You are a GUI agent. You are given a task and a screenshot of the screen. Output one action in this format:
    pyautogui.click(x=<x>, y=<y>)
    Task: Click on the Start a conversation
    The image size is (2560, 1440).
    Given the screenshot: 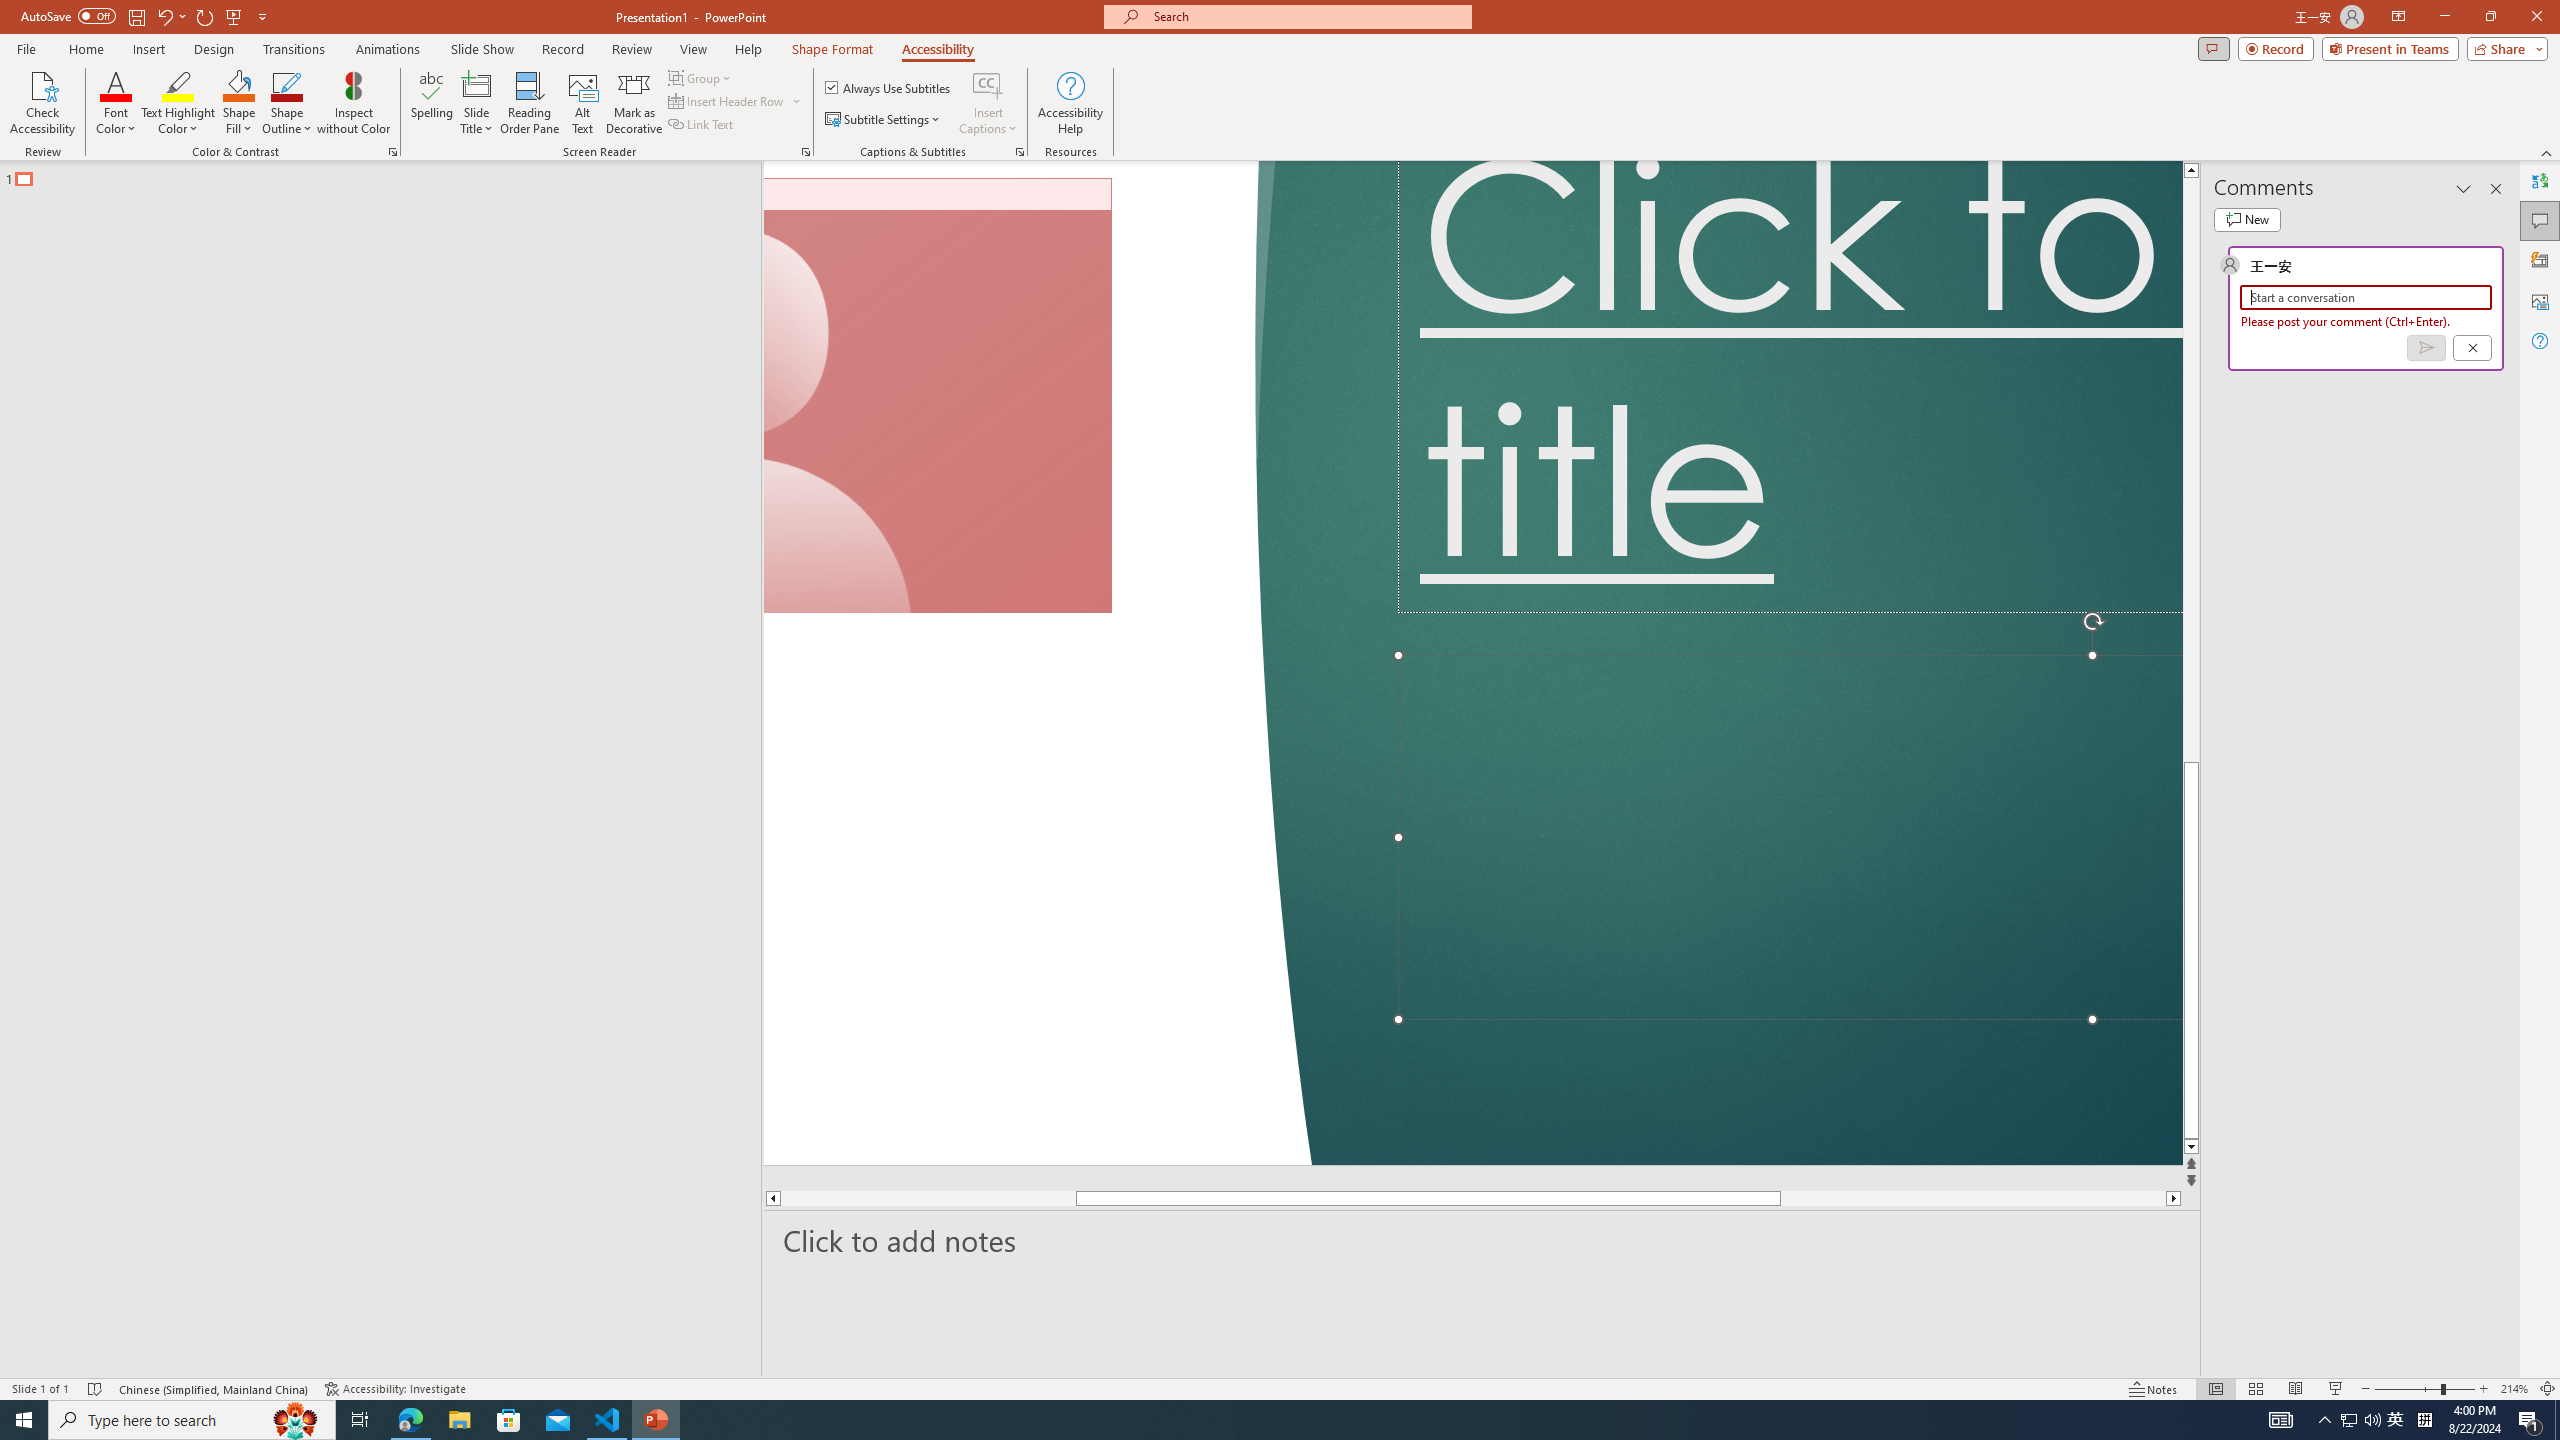 What is the action you would take?
    pyautogui.click(x=2365, y=297)
    